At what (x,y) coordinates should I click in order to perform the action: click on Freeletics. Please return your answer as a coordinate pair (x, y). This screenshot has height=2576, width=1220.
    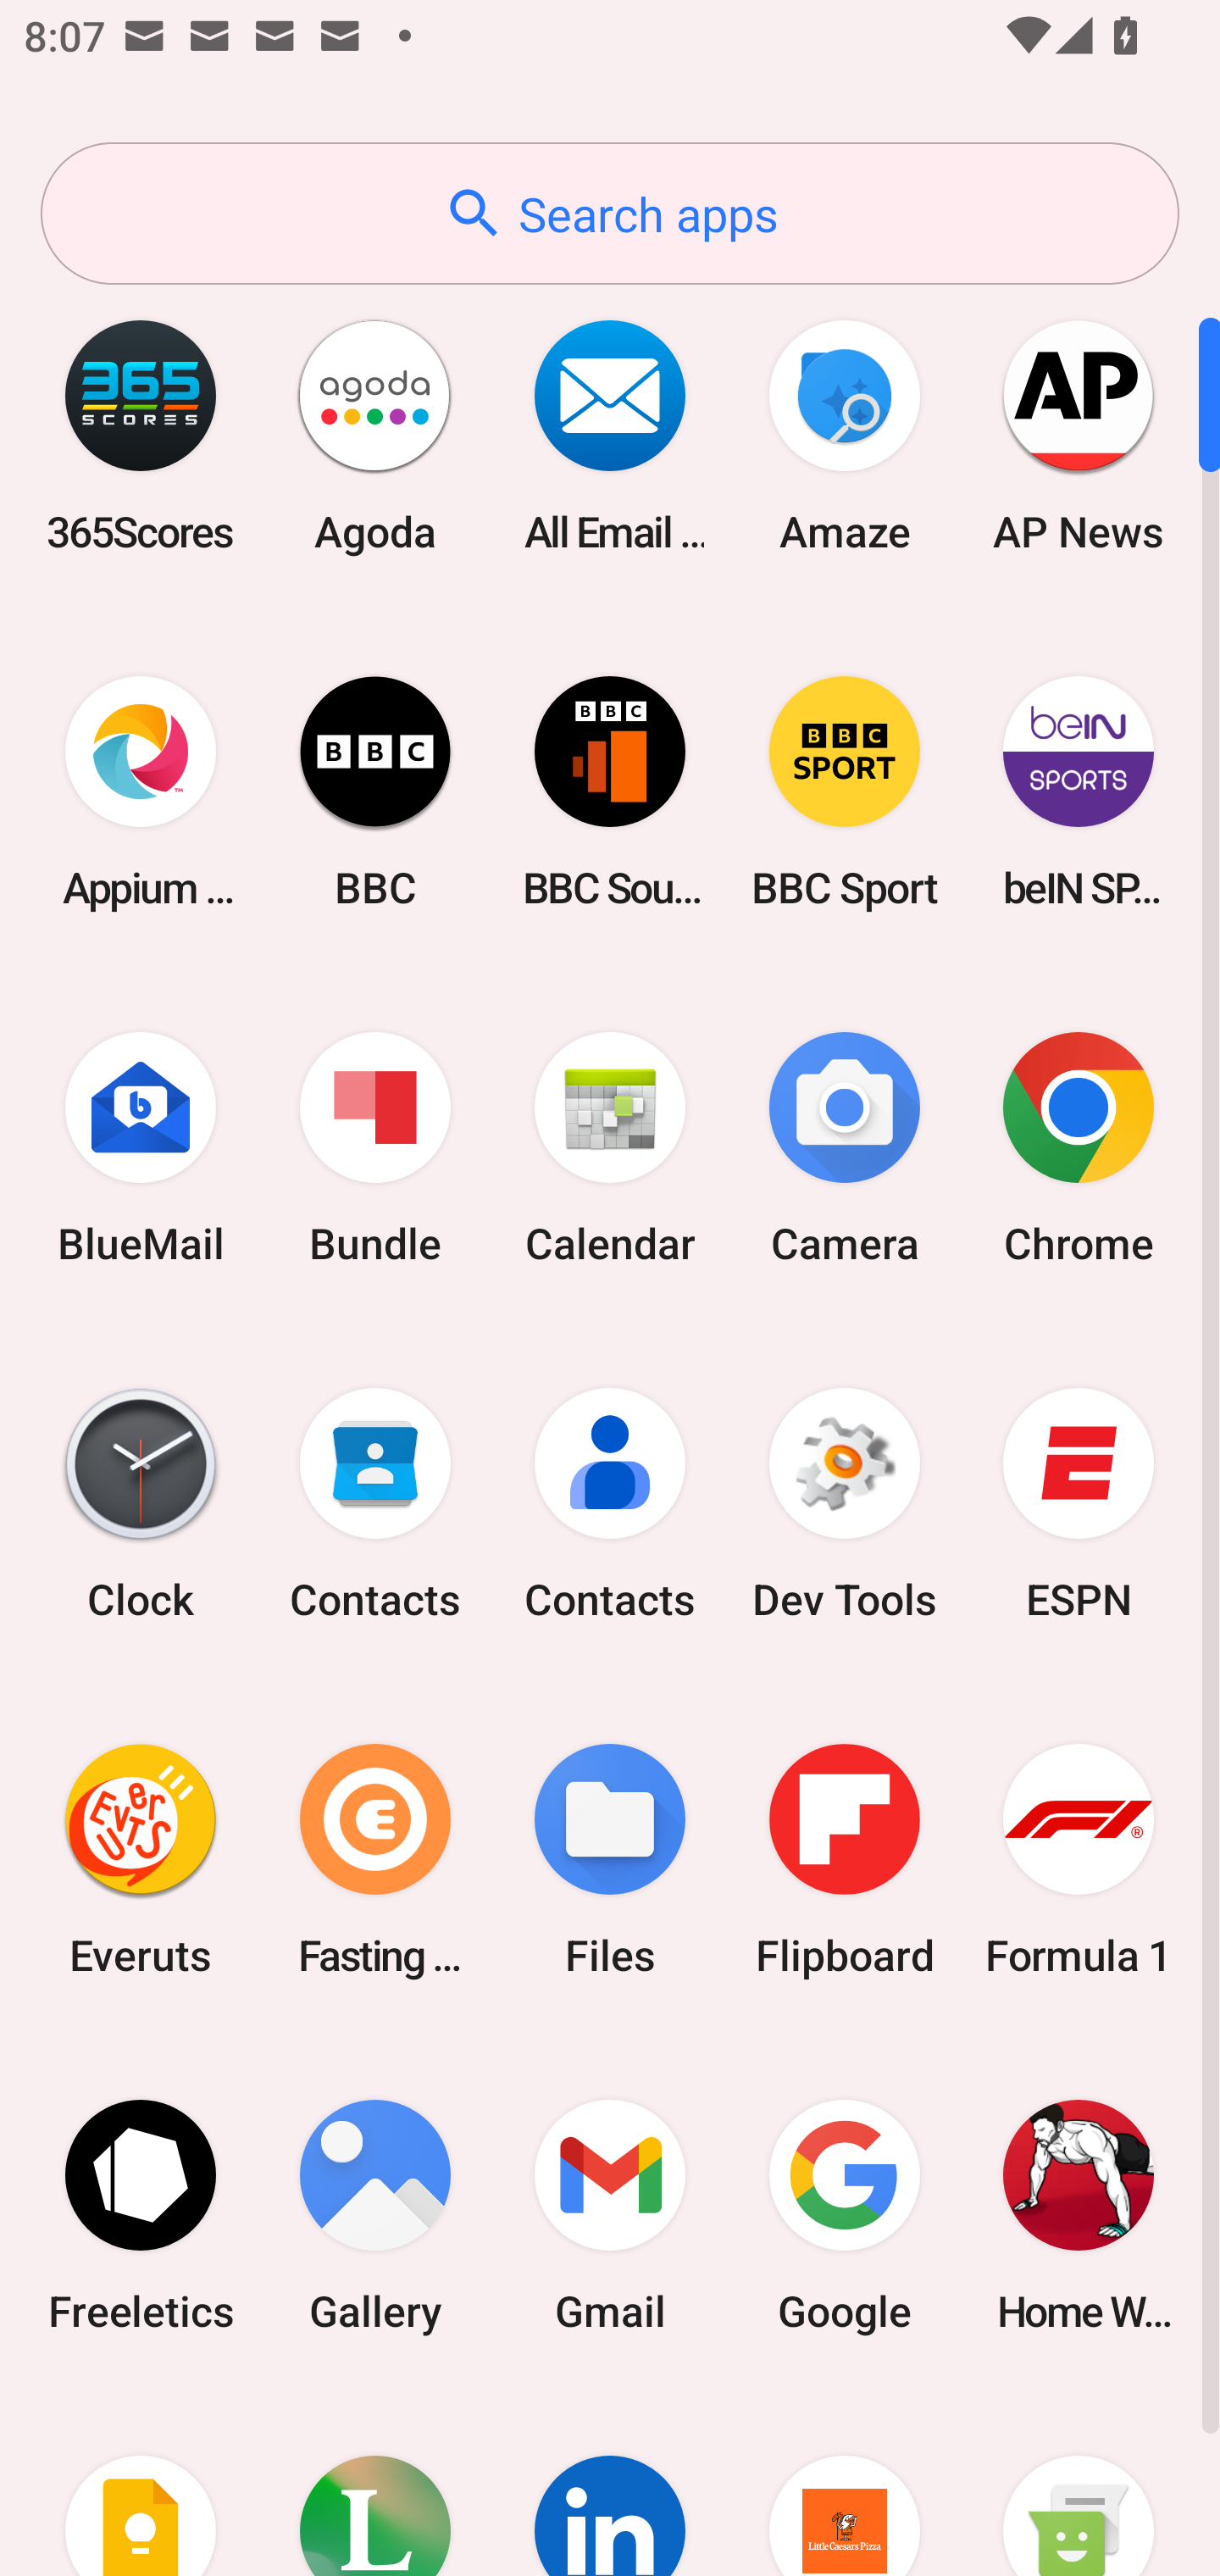
    Looking at the image, I should click on (141, 2215).